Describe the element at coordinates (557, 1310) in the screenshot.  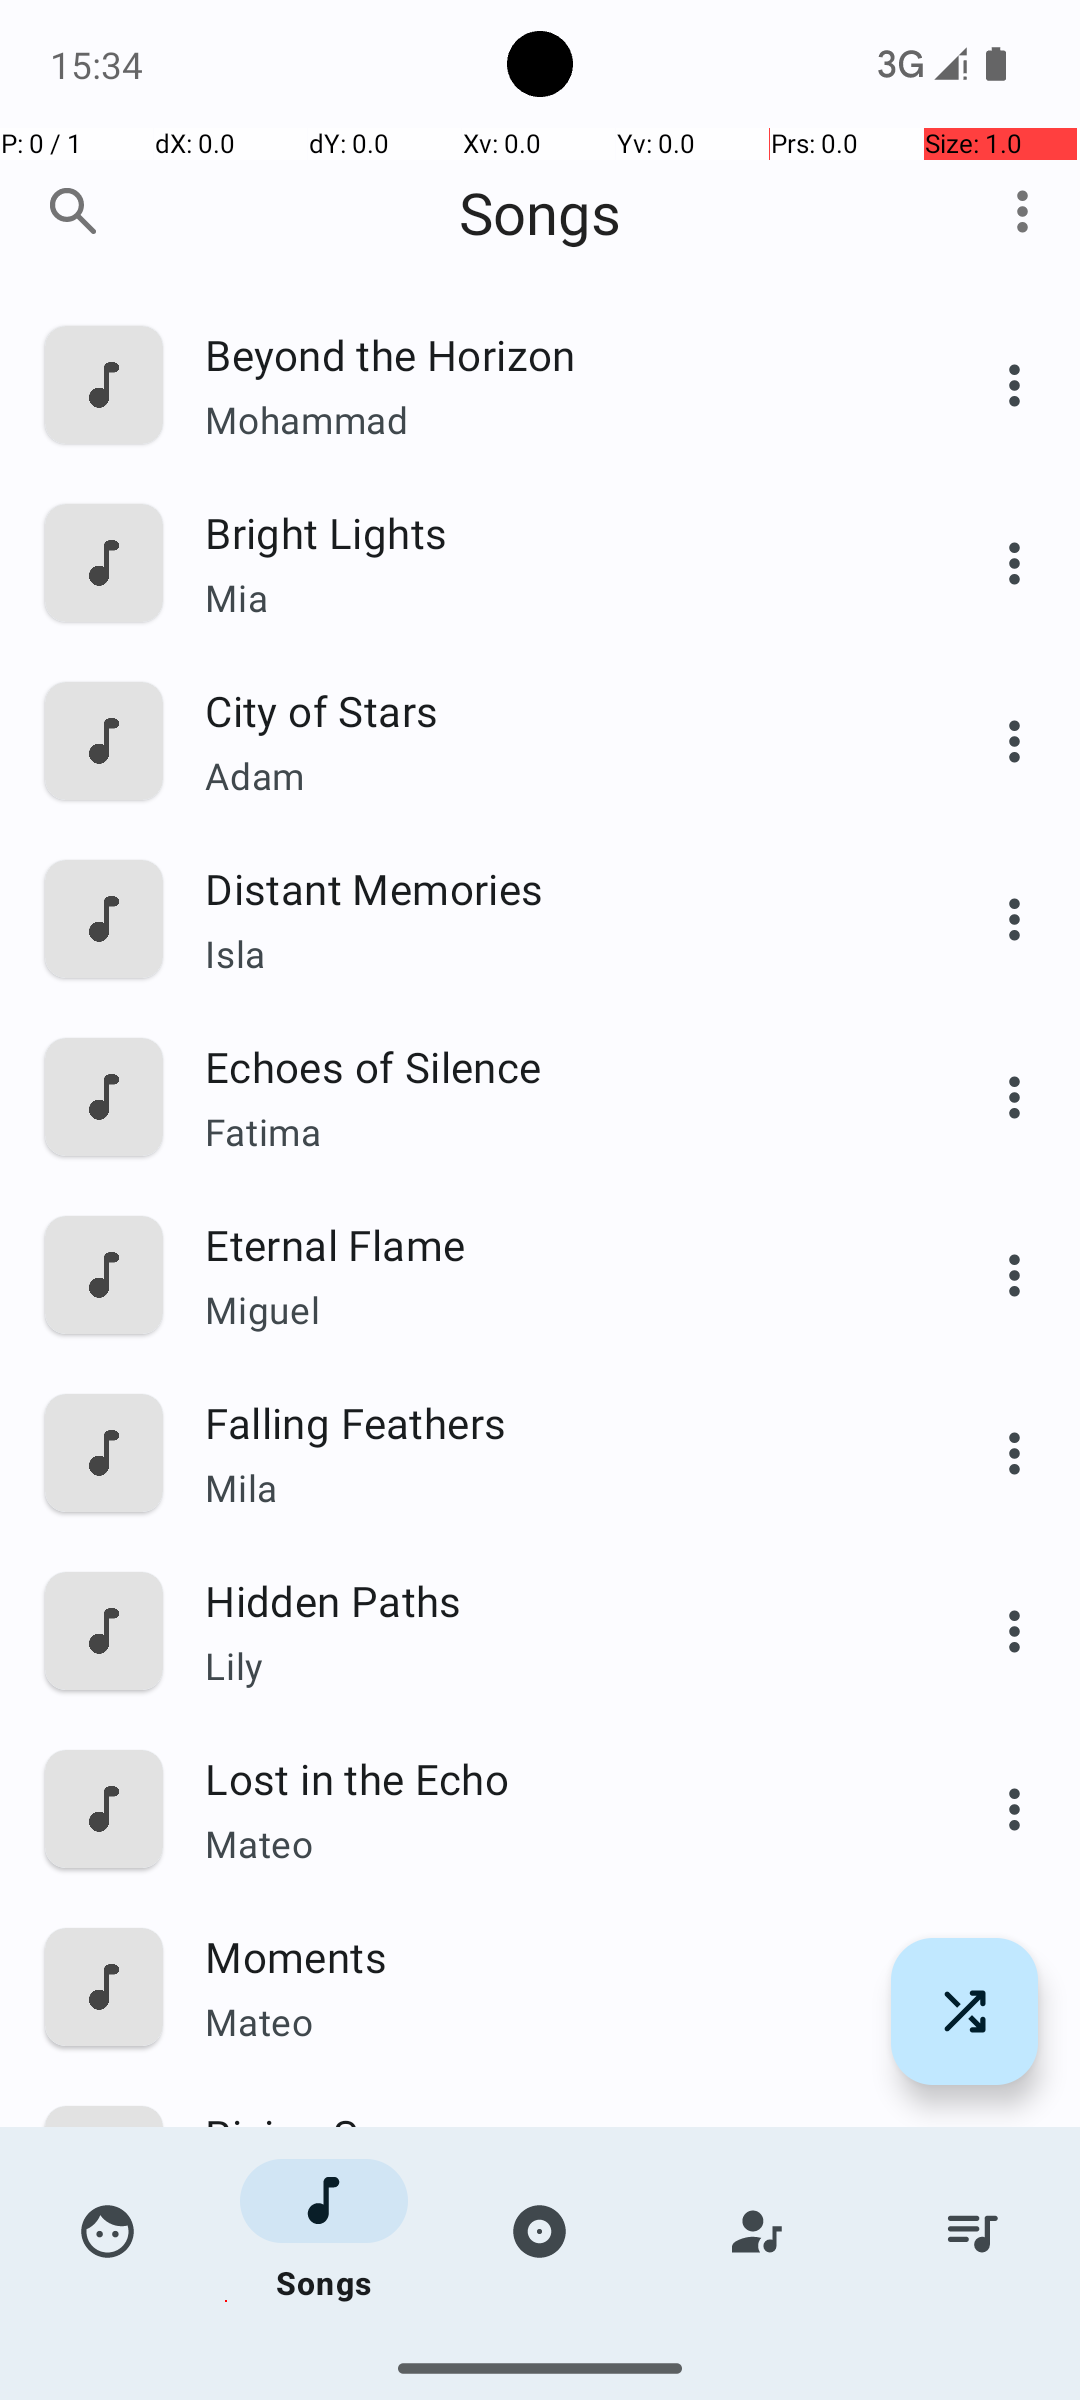
I see `Miguel` at that location.